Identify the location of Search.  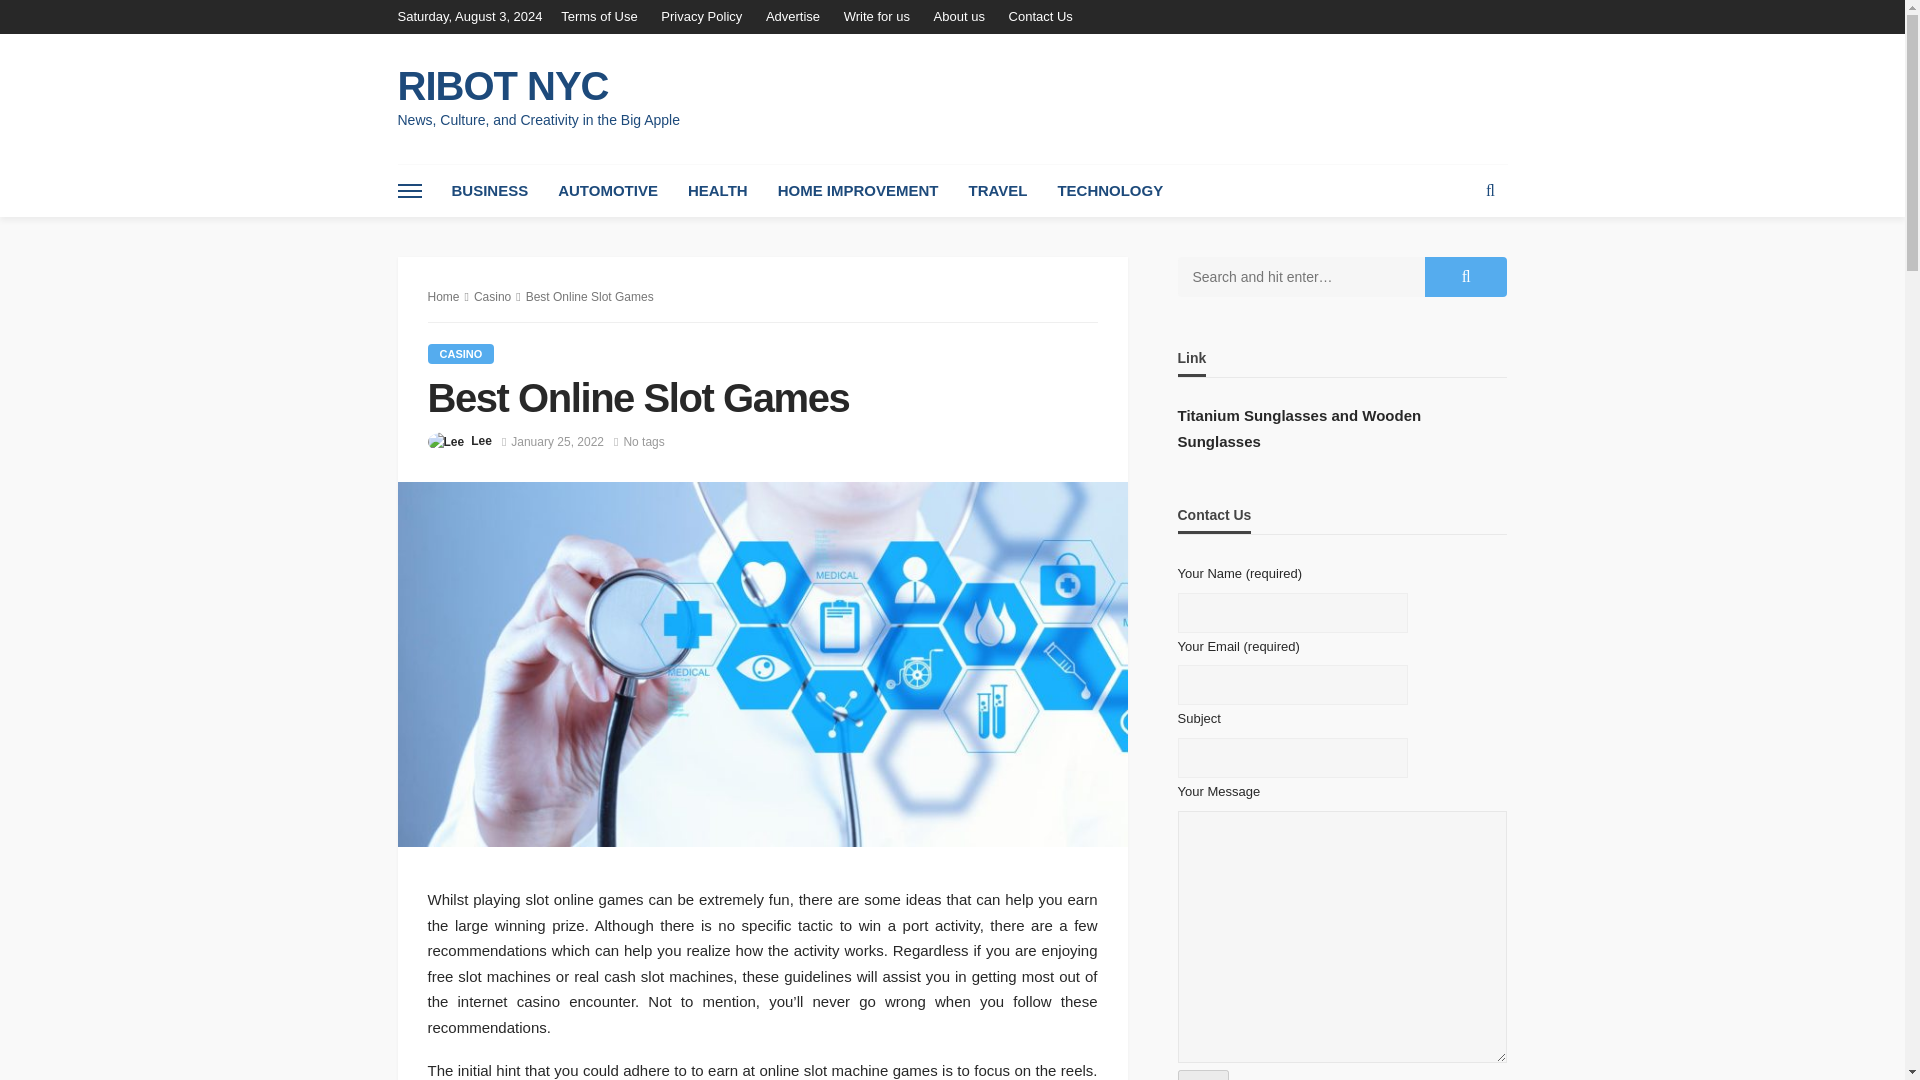
(1490, 191).